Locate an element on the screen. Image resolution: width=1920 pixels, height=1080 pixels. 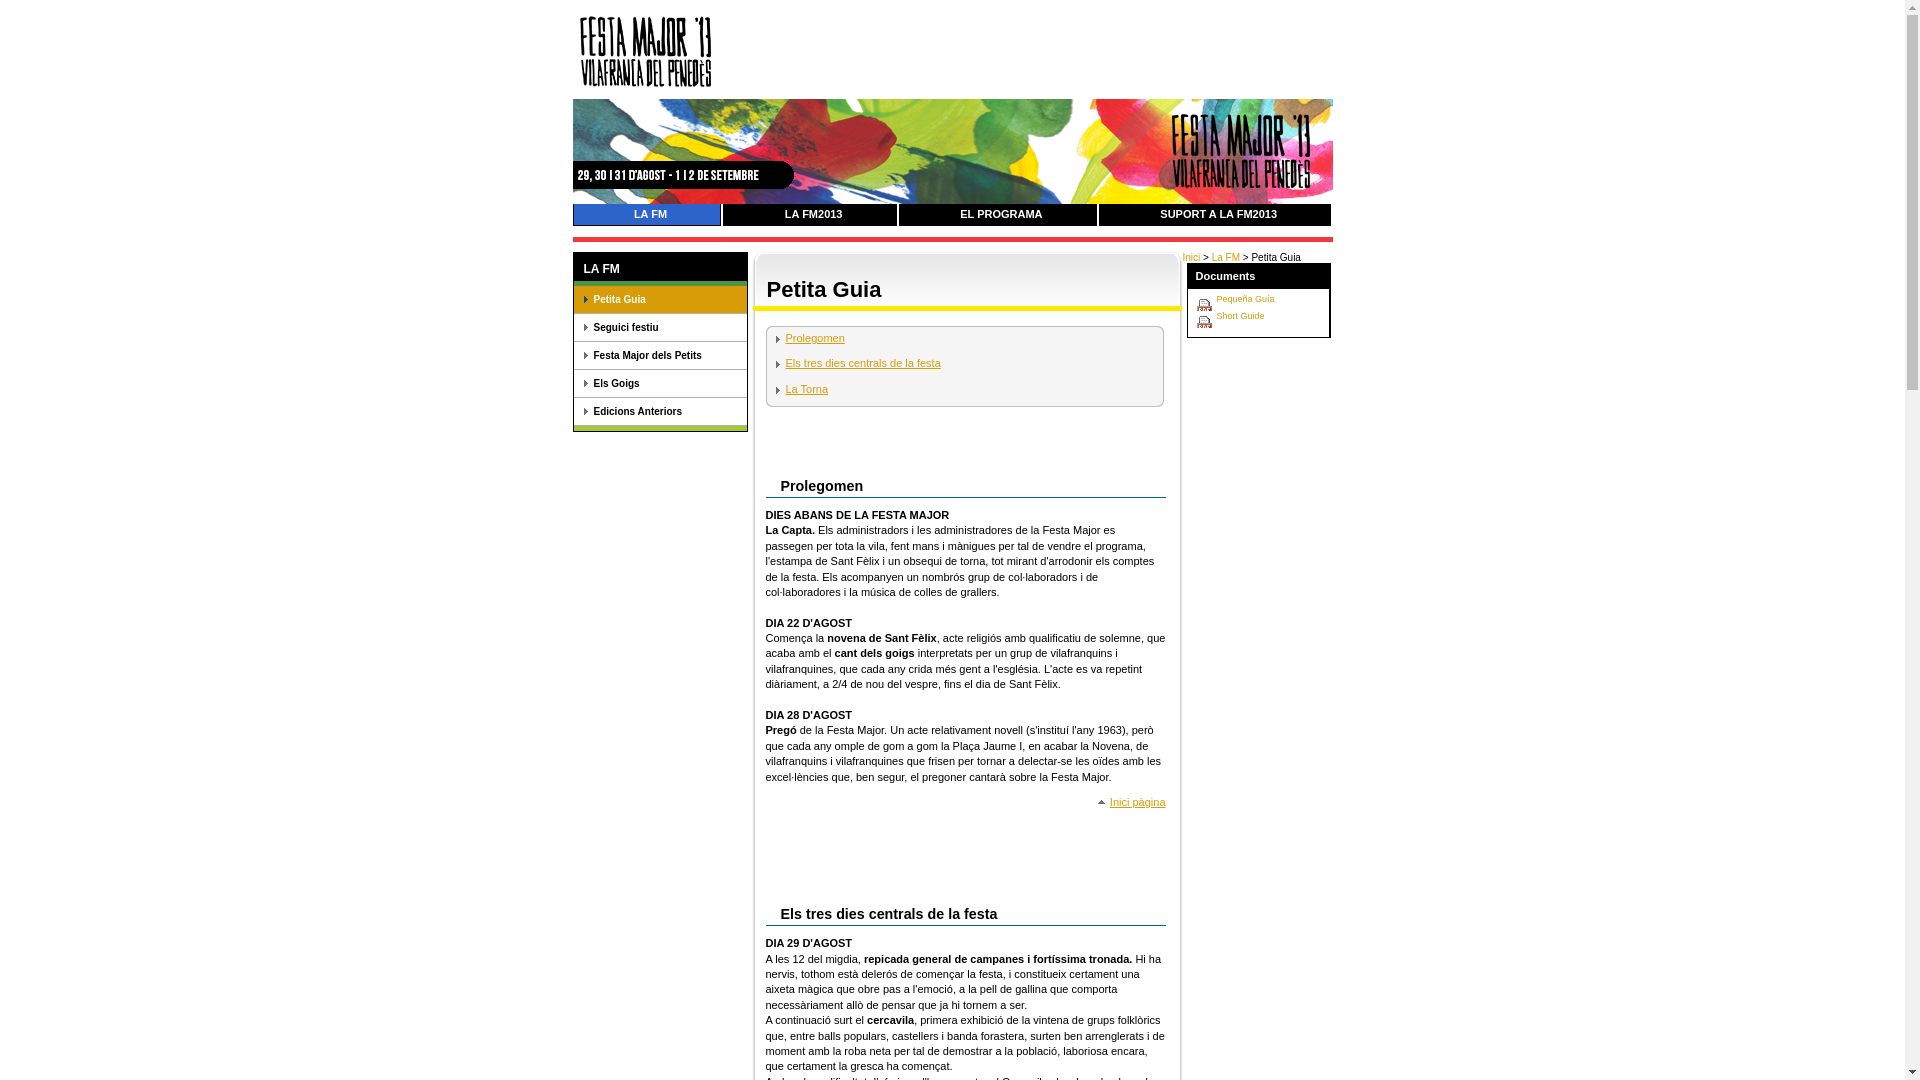
EL PROGRAMA is located at coordinates (1002, 215).